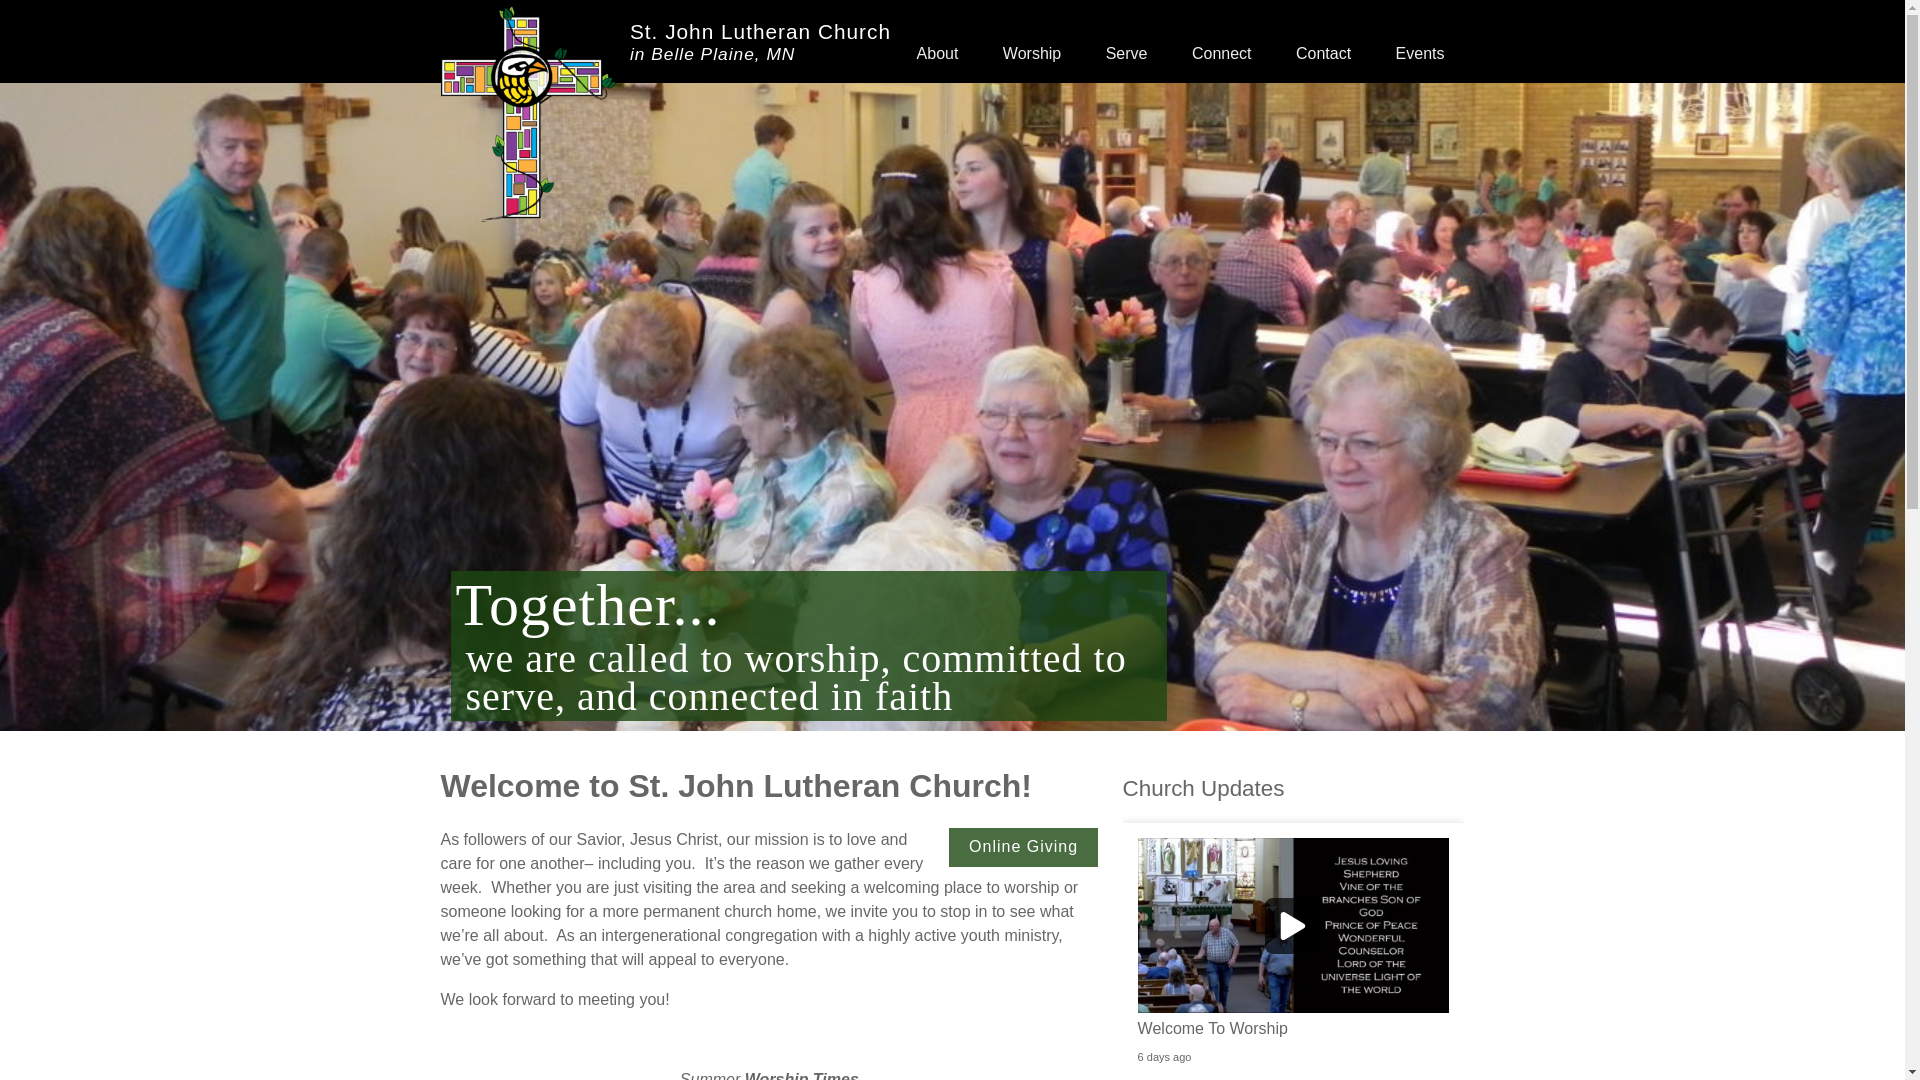  I want to click on About, so click(1023, 848).